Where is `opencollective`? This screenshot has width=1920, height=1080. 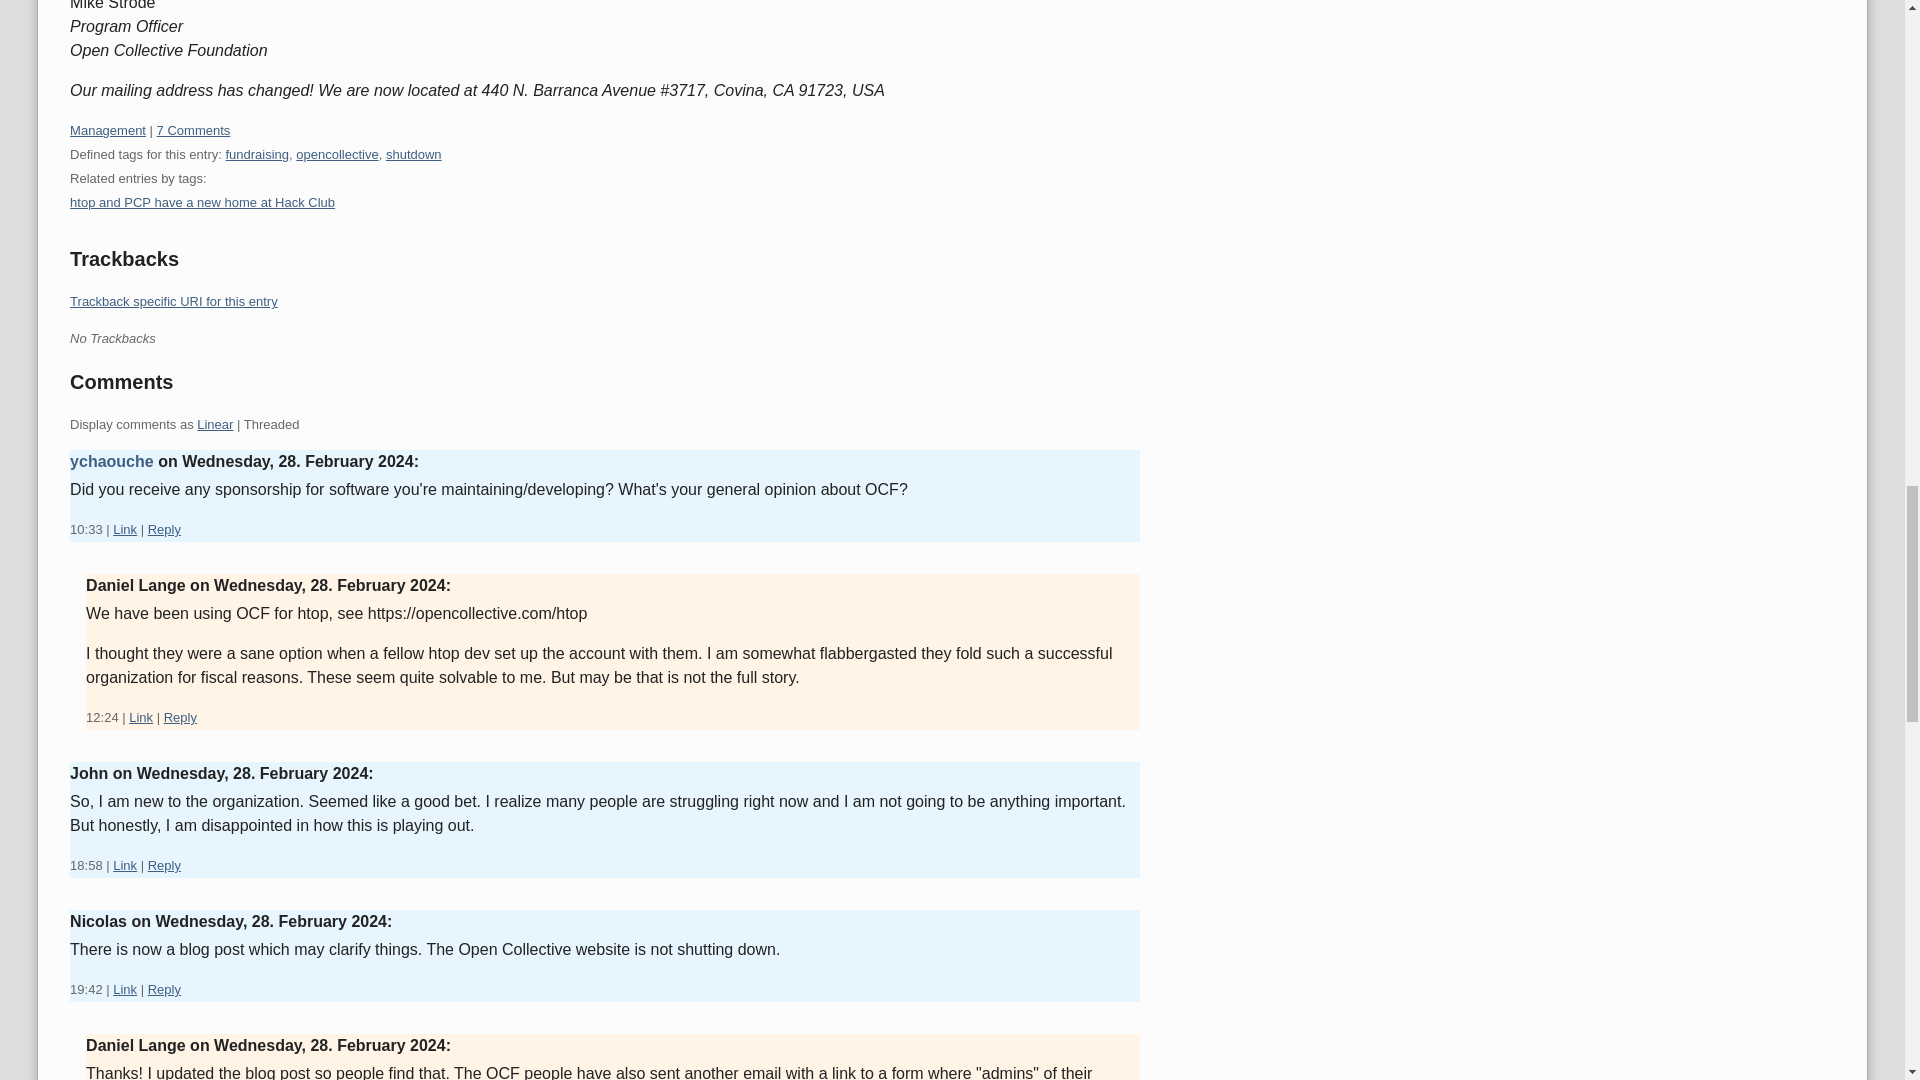 opencollective is located at coordinates (336, 154).